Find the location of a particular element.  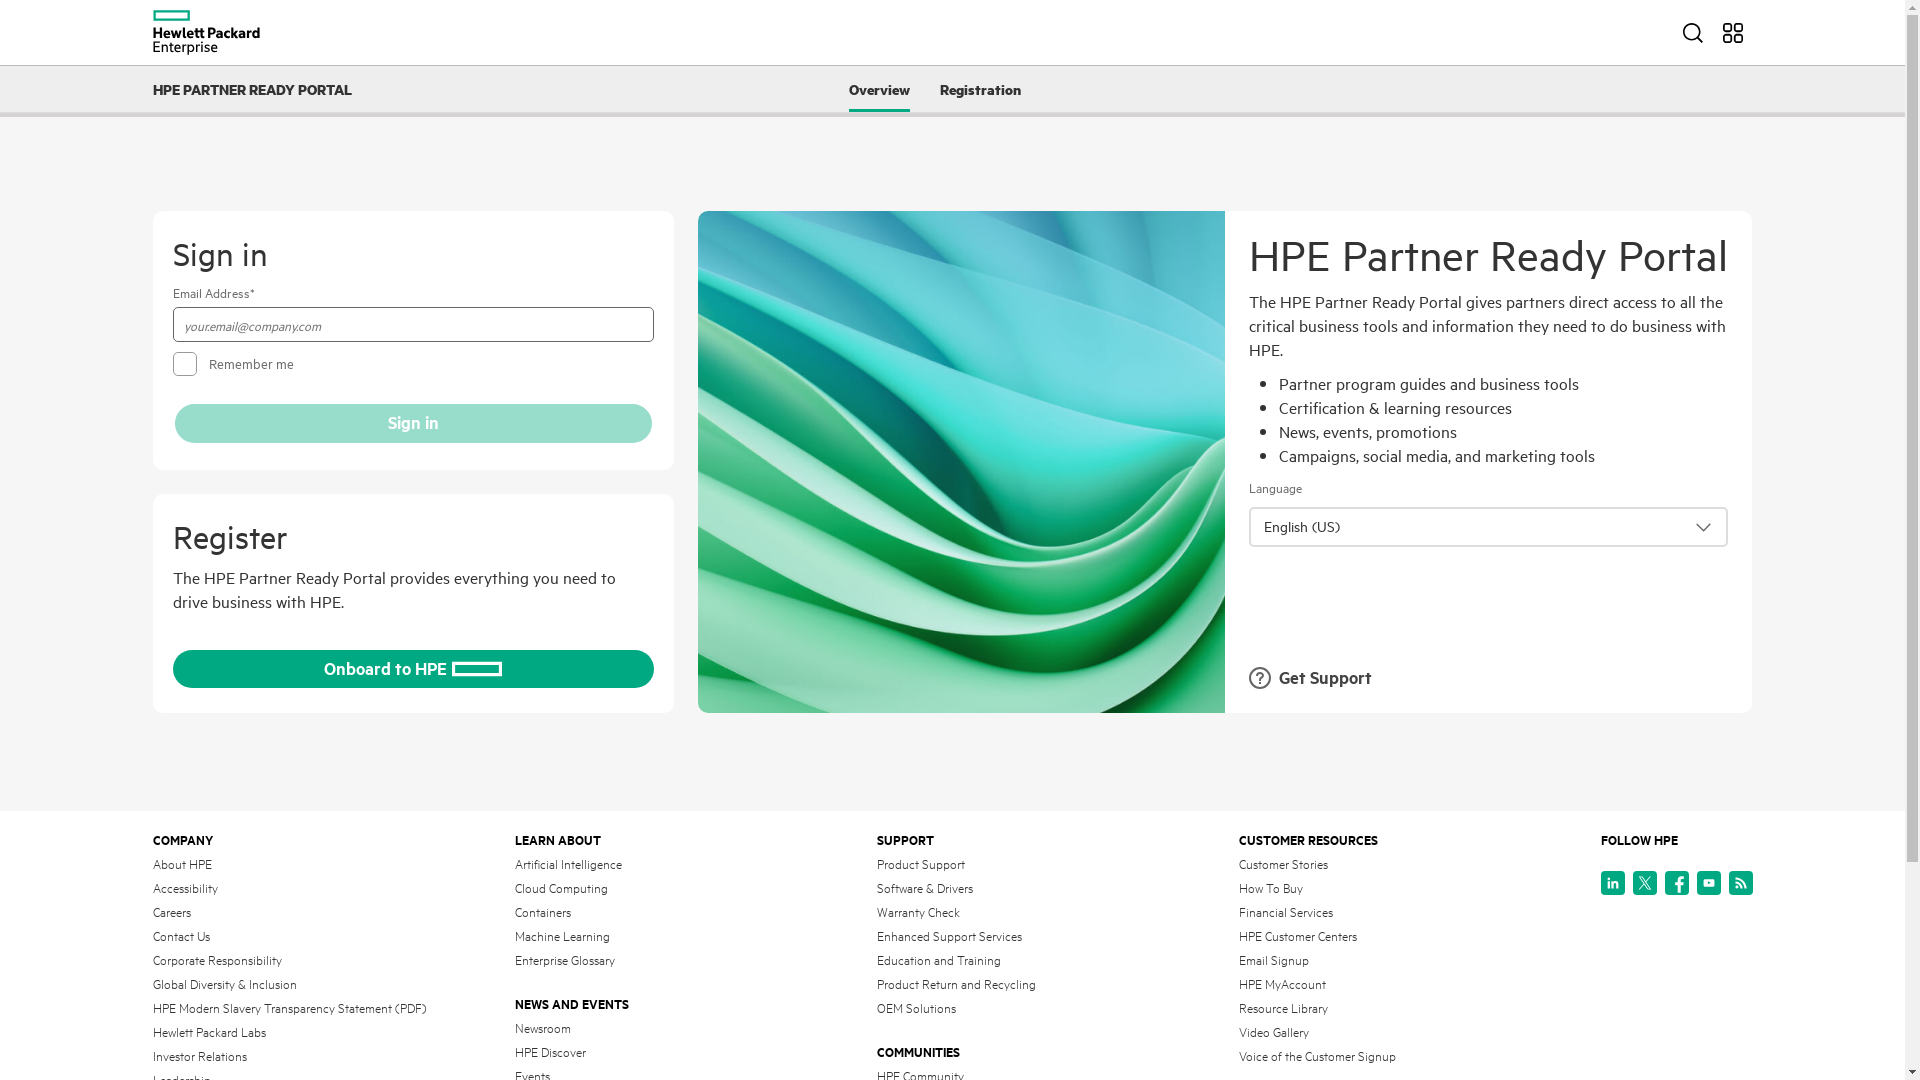

Onboard to HPE is located at coordinates (412, 670).